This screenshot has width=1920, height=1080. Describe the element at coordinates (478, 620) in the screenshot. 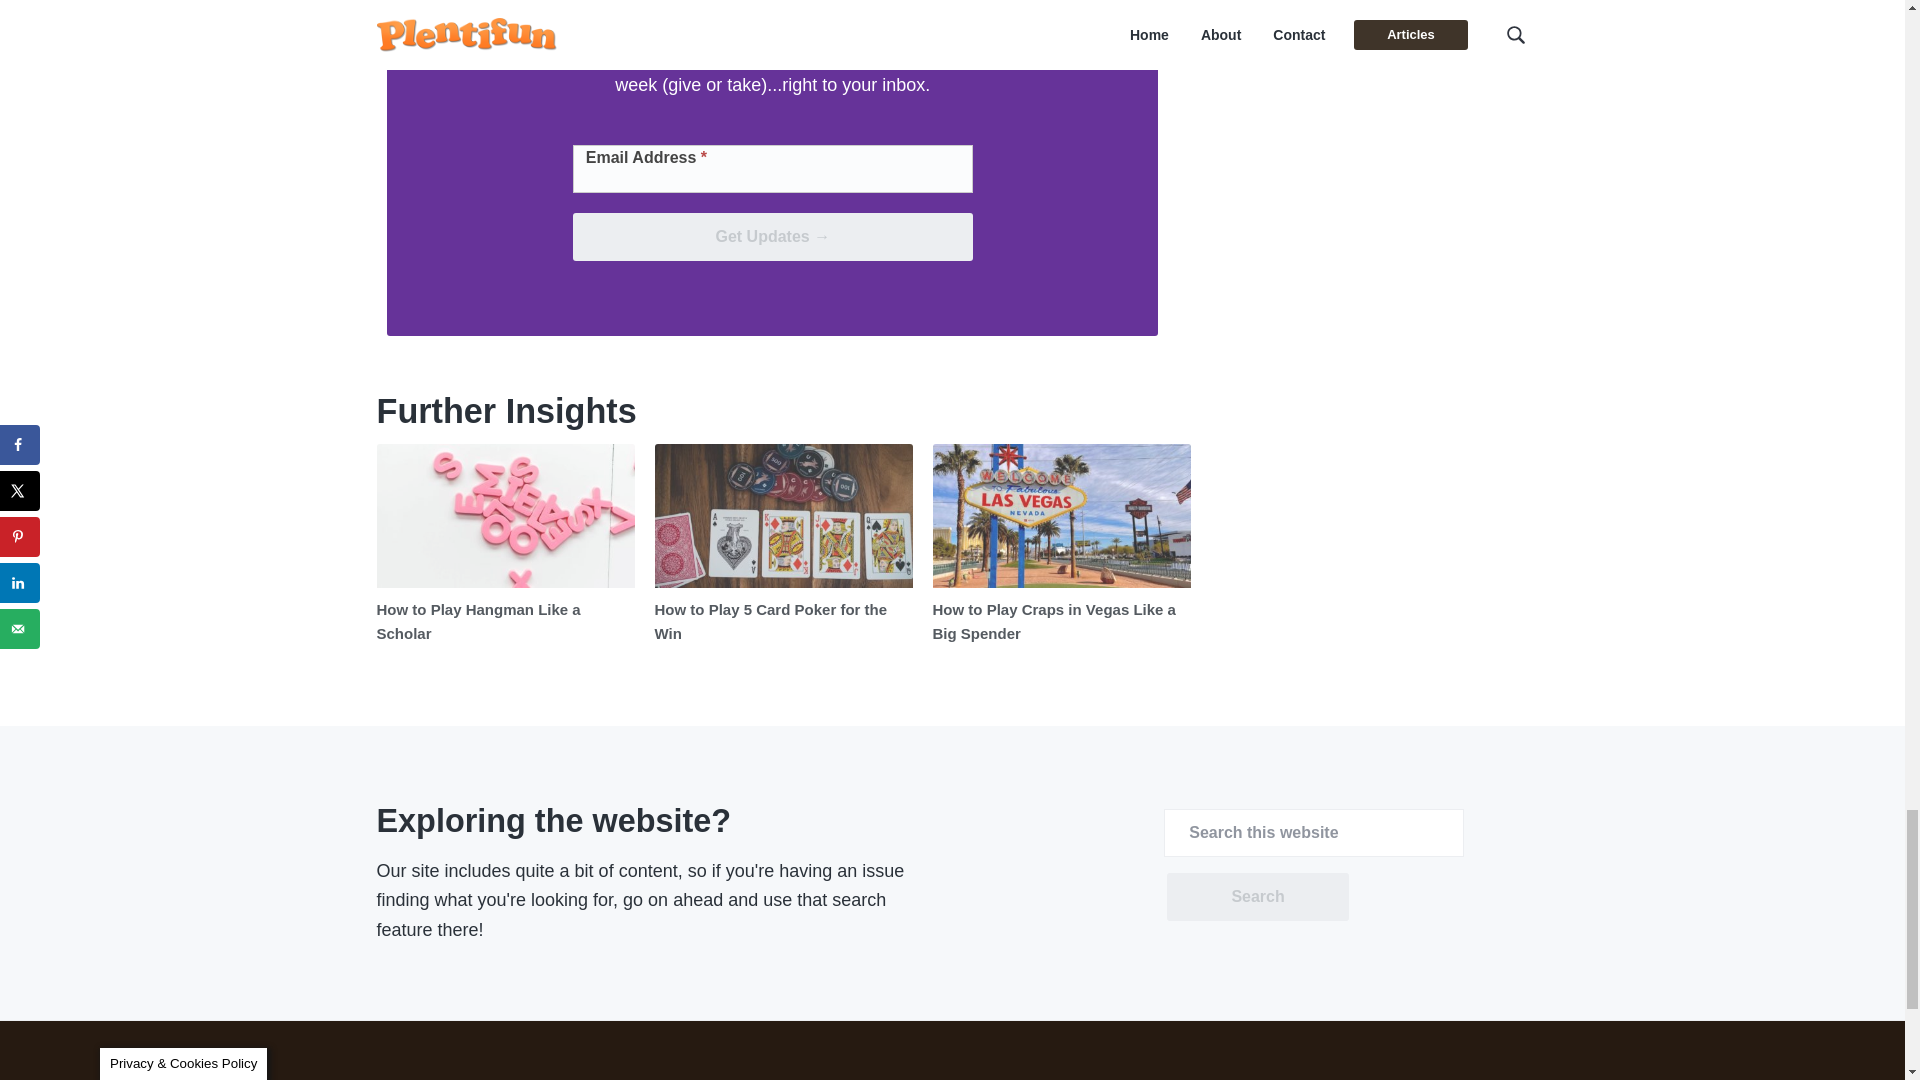

I see `Permanent Link to How to Play Hangman Like a Scholar` at that location.